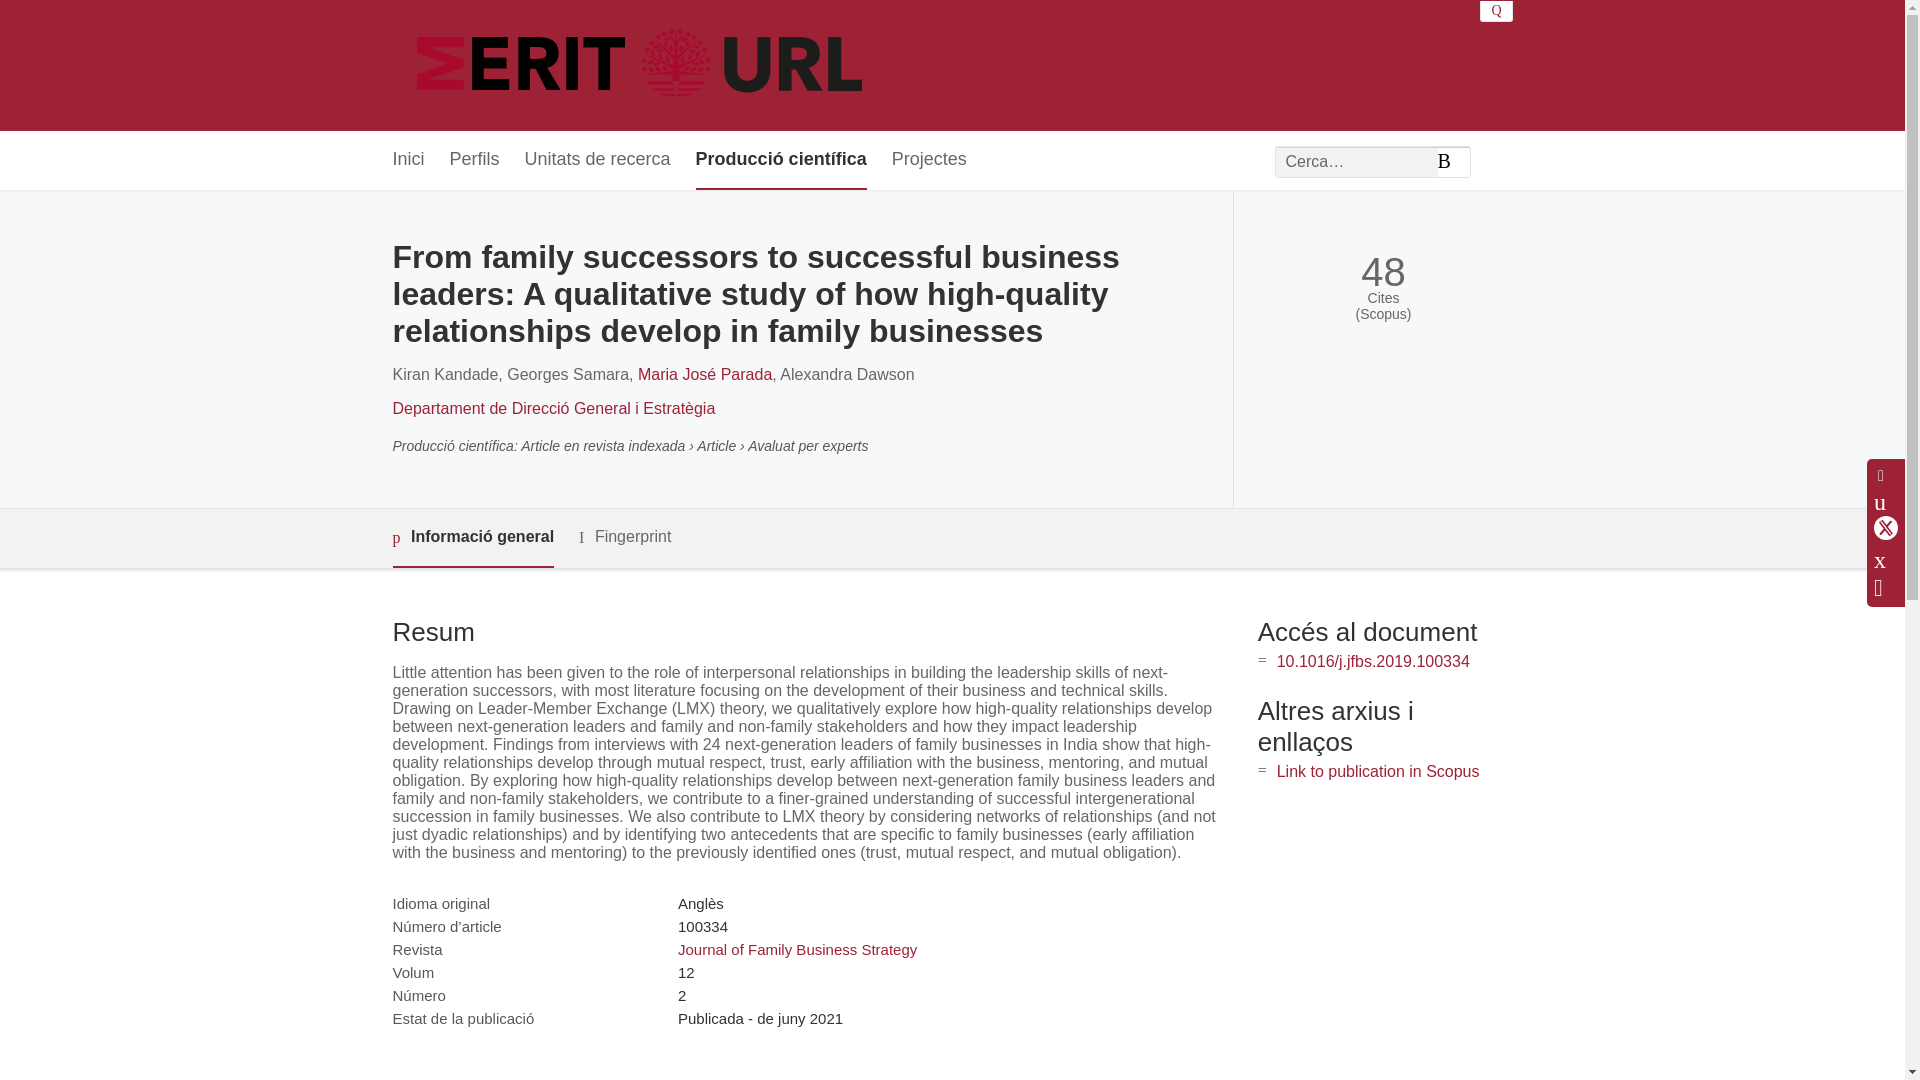  What do you see at coordinates (597, 160) in the screenshot?
I see `Unitats de recerca` at bounding box center [597, 160].